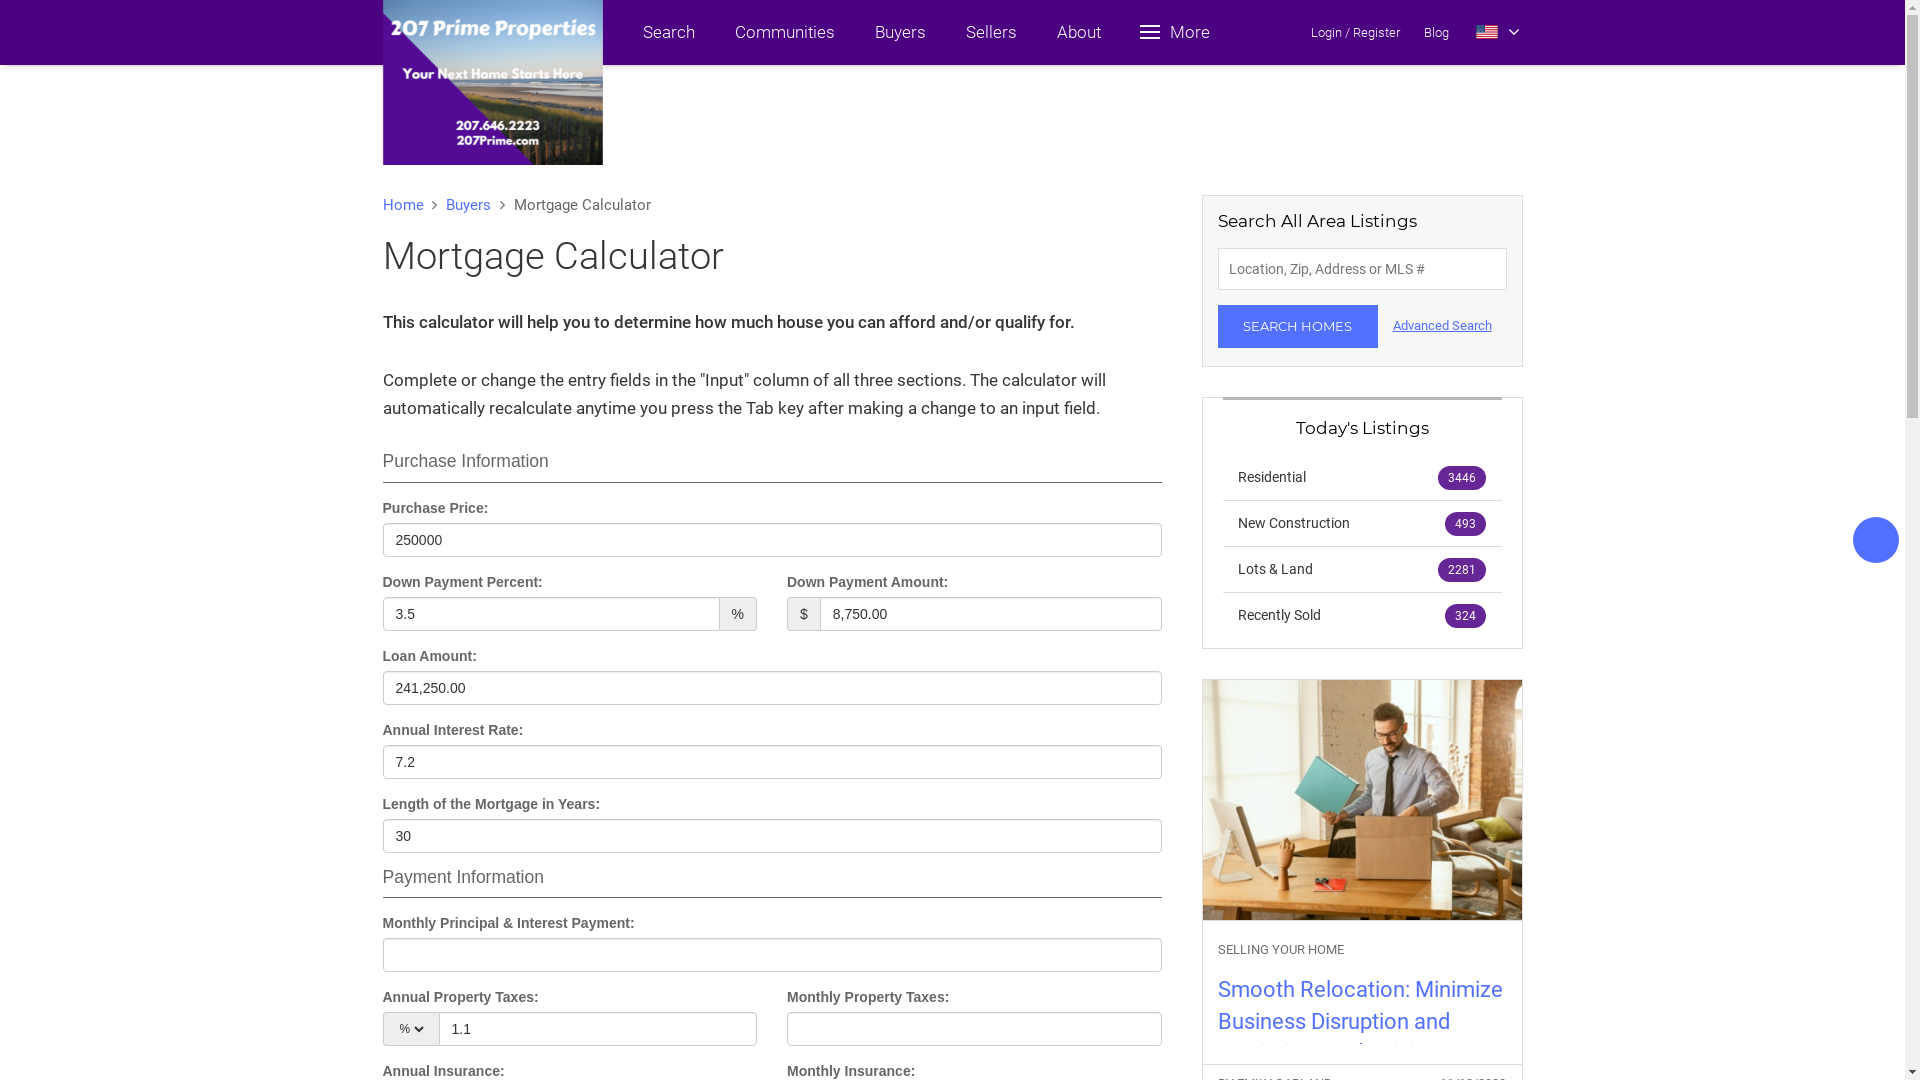 The image size is (1920, 1080). I want to click on Residential
3446, so click(1362, 478).